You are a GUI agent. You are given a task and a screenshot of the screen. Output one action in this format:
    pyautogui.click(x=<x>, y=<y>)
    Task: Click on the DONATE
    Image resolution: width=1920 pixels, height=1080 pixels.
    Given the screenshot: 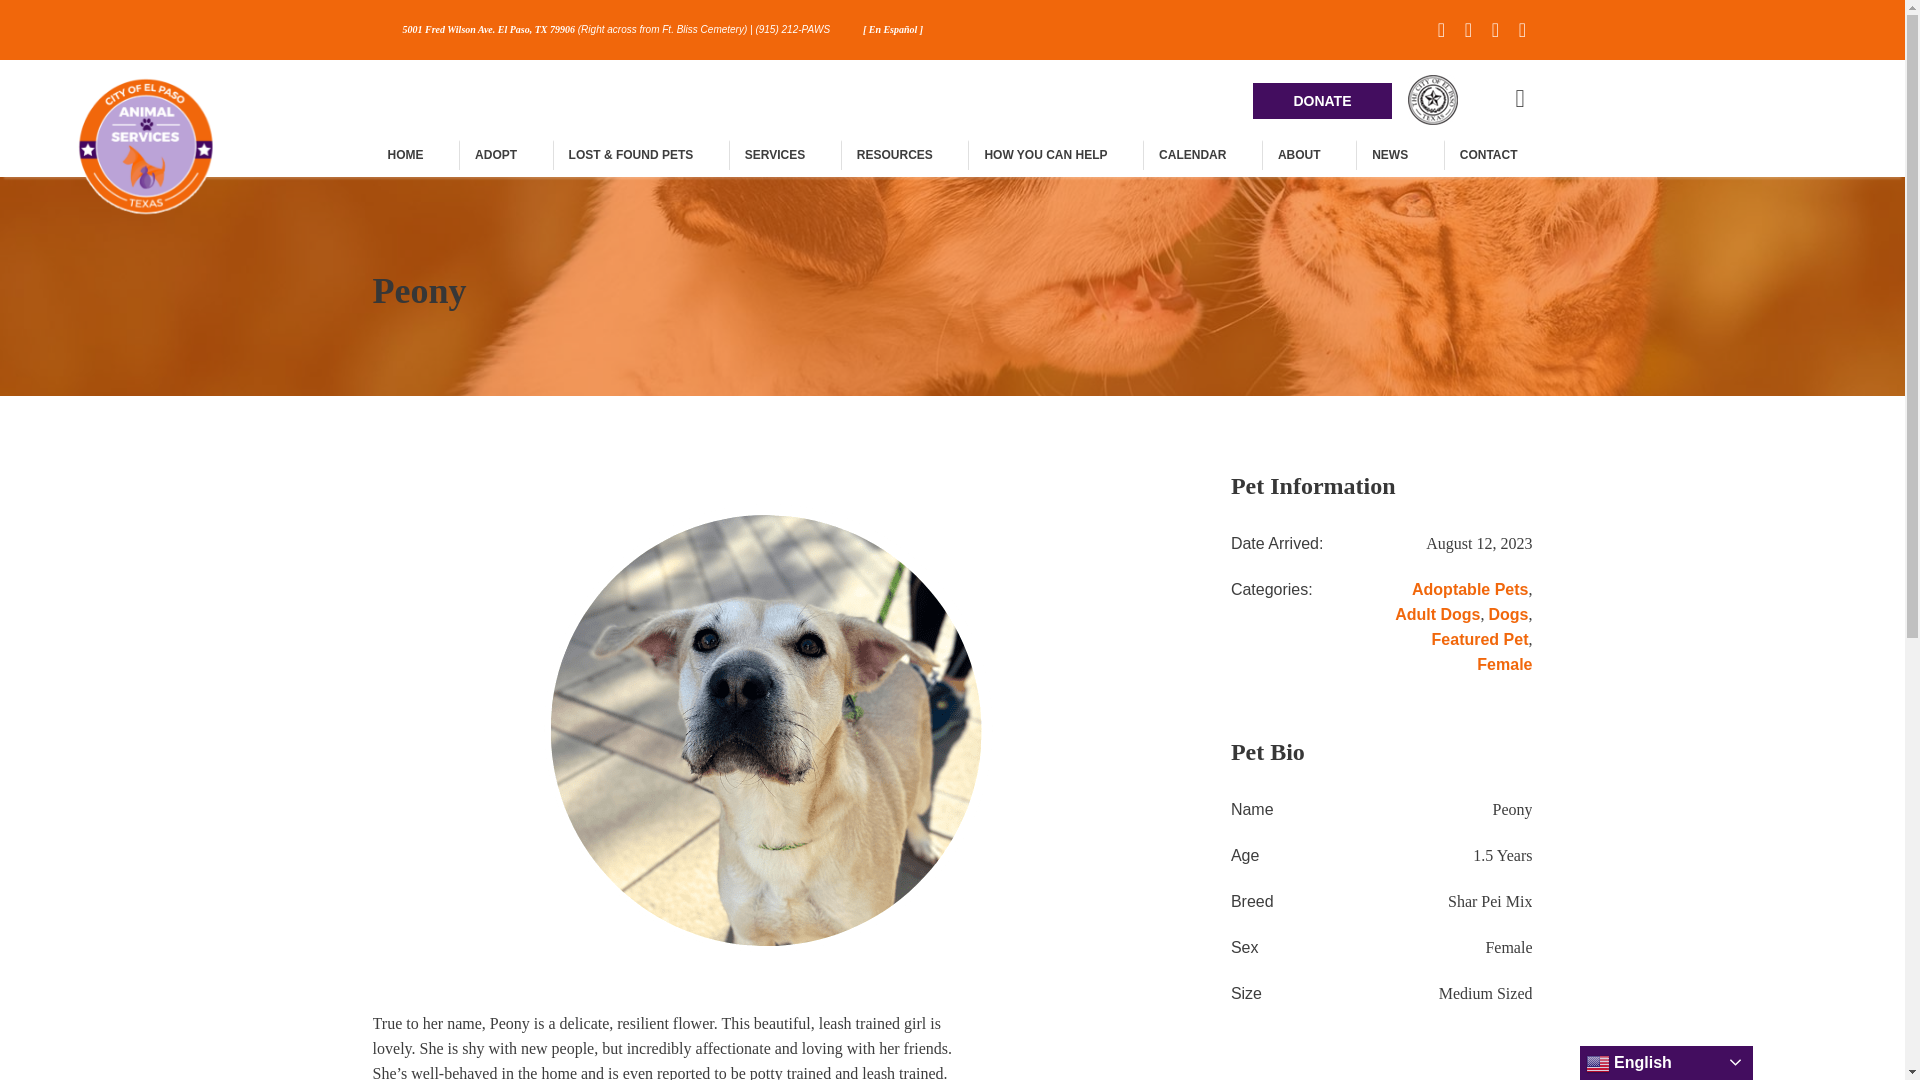 What is the action you would take?
    pyautogui.click(x=1322, y=100)
    